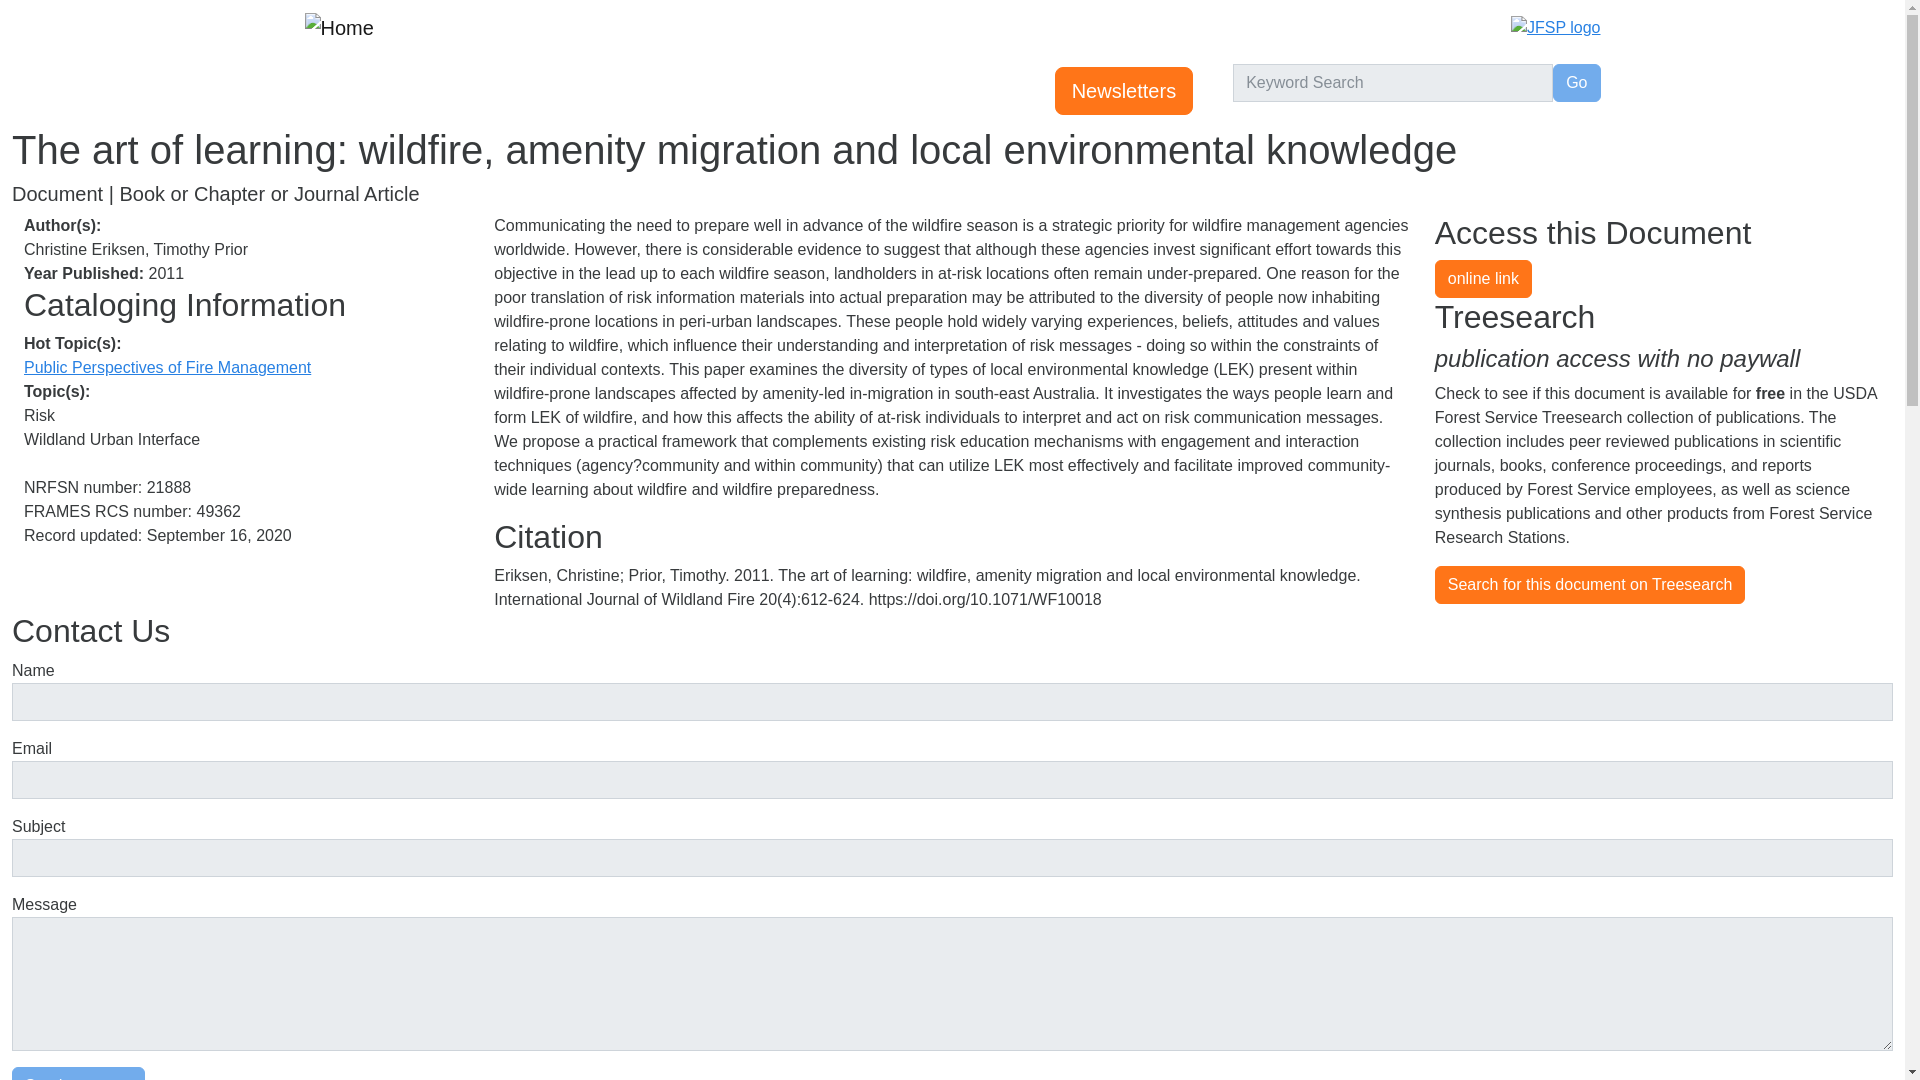 The height and width of the screenshot is (1080, 1920). Describe the element at coordinates (661, 91) in the screenshot. I see `Hot Topics` at that location.